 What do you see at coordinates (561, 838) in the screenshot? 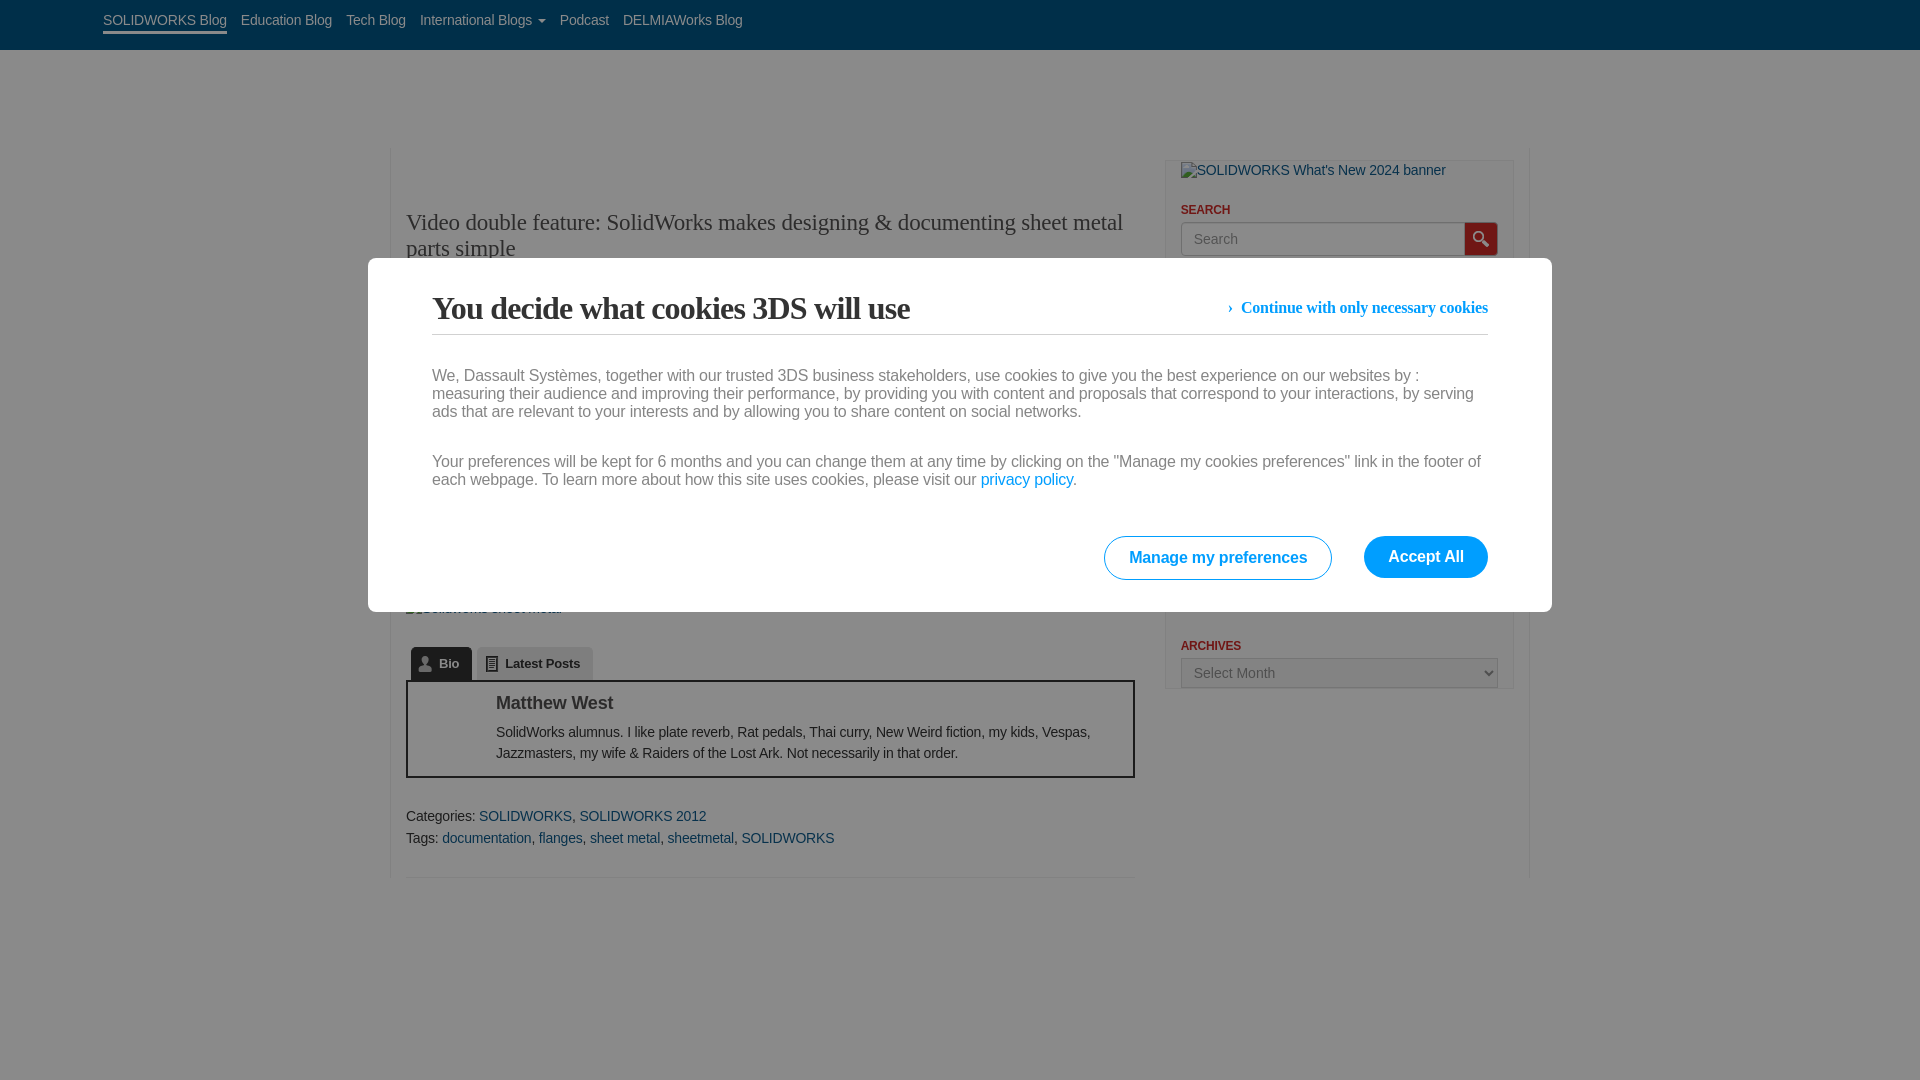
I see `flanges` at bounding box center [561, 838].